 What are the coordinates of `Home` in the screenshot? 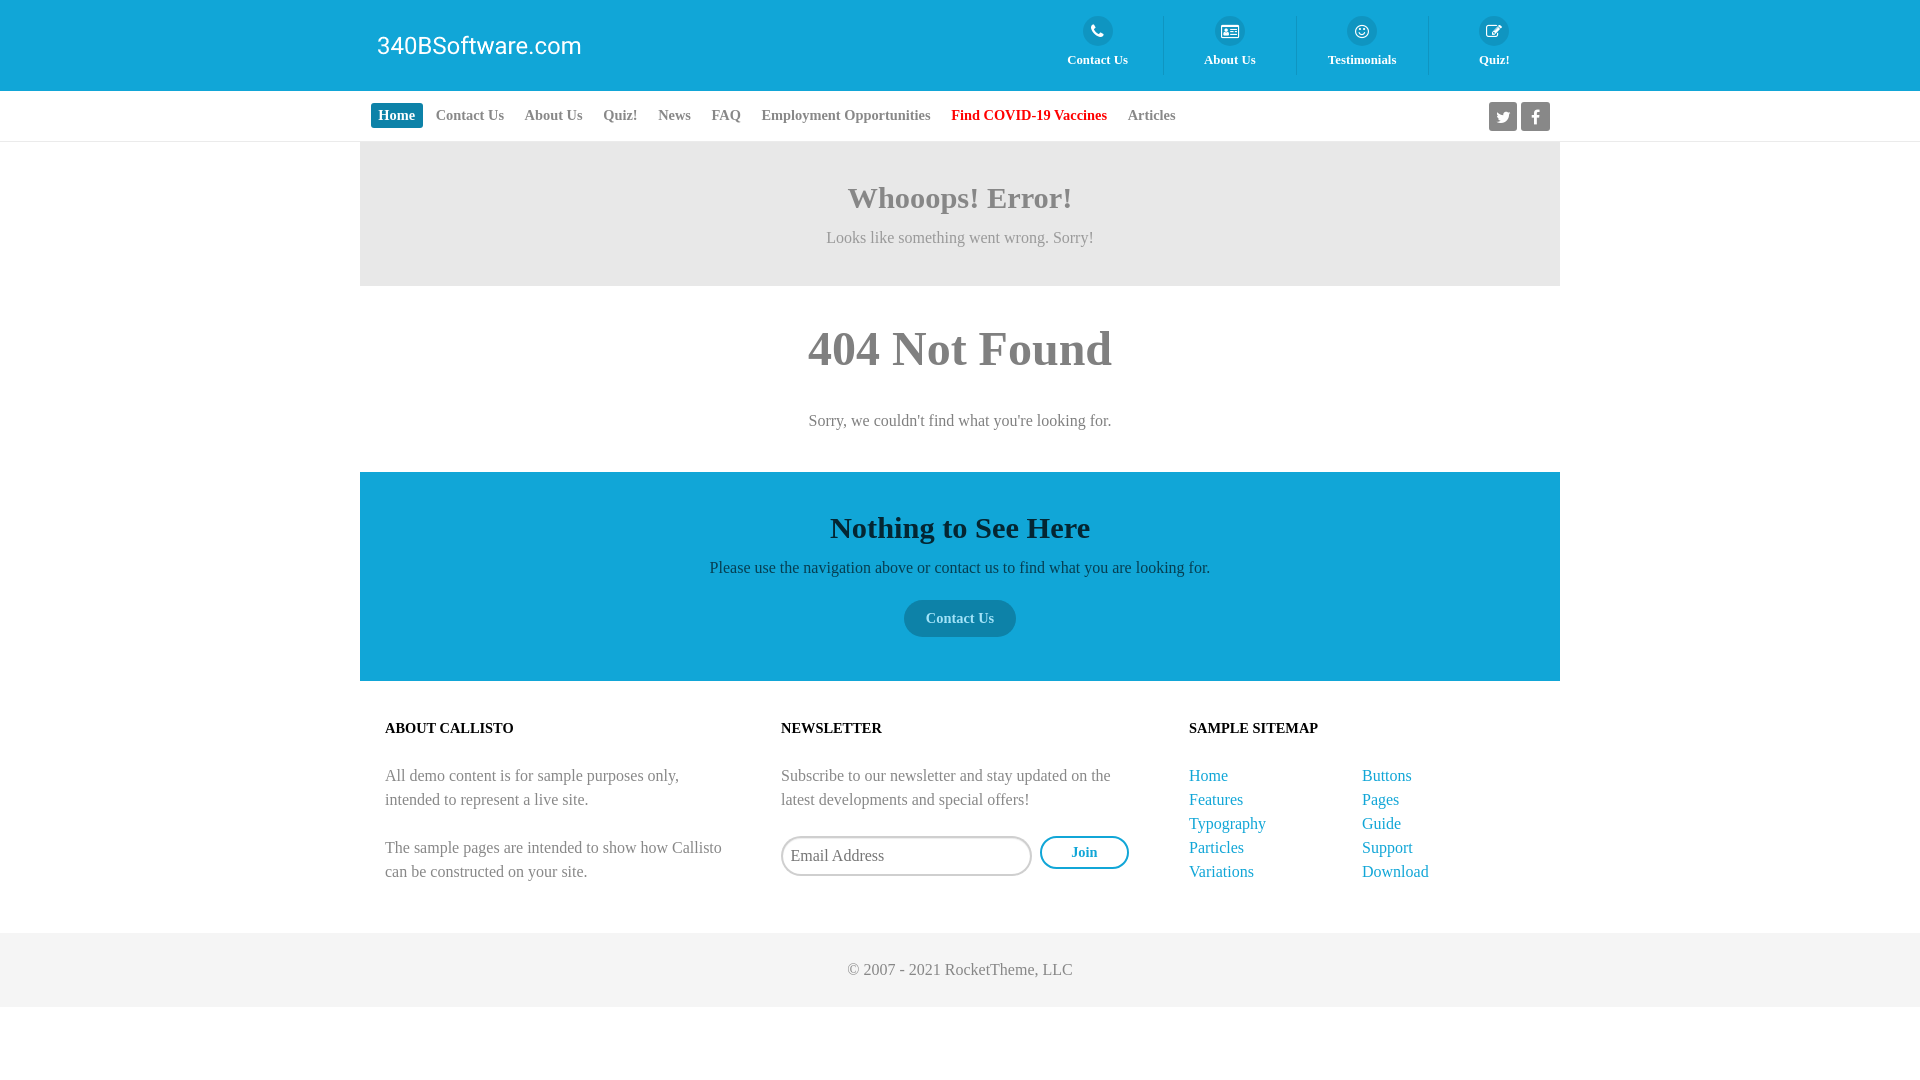 It's located at (397, 116).